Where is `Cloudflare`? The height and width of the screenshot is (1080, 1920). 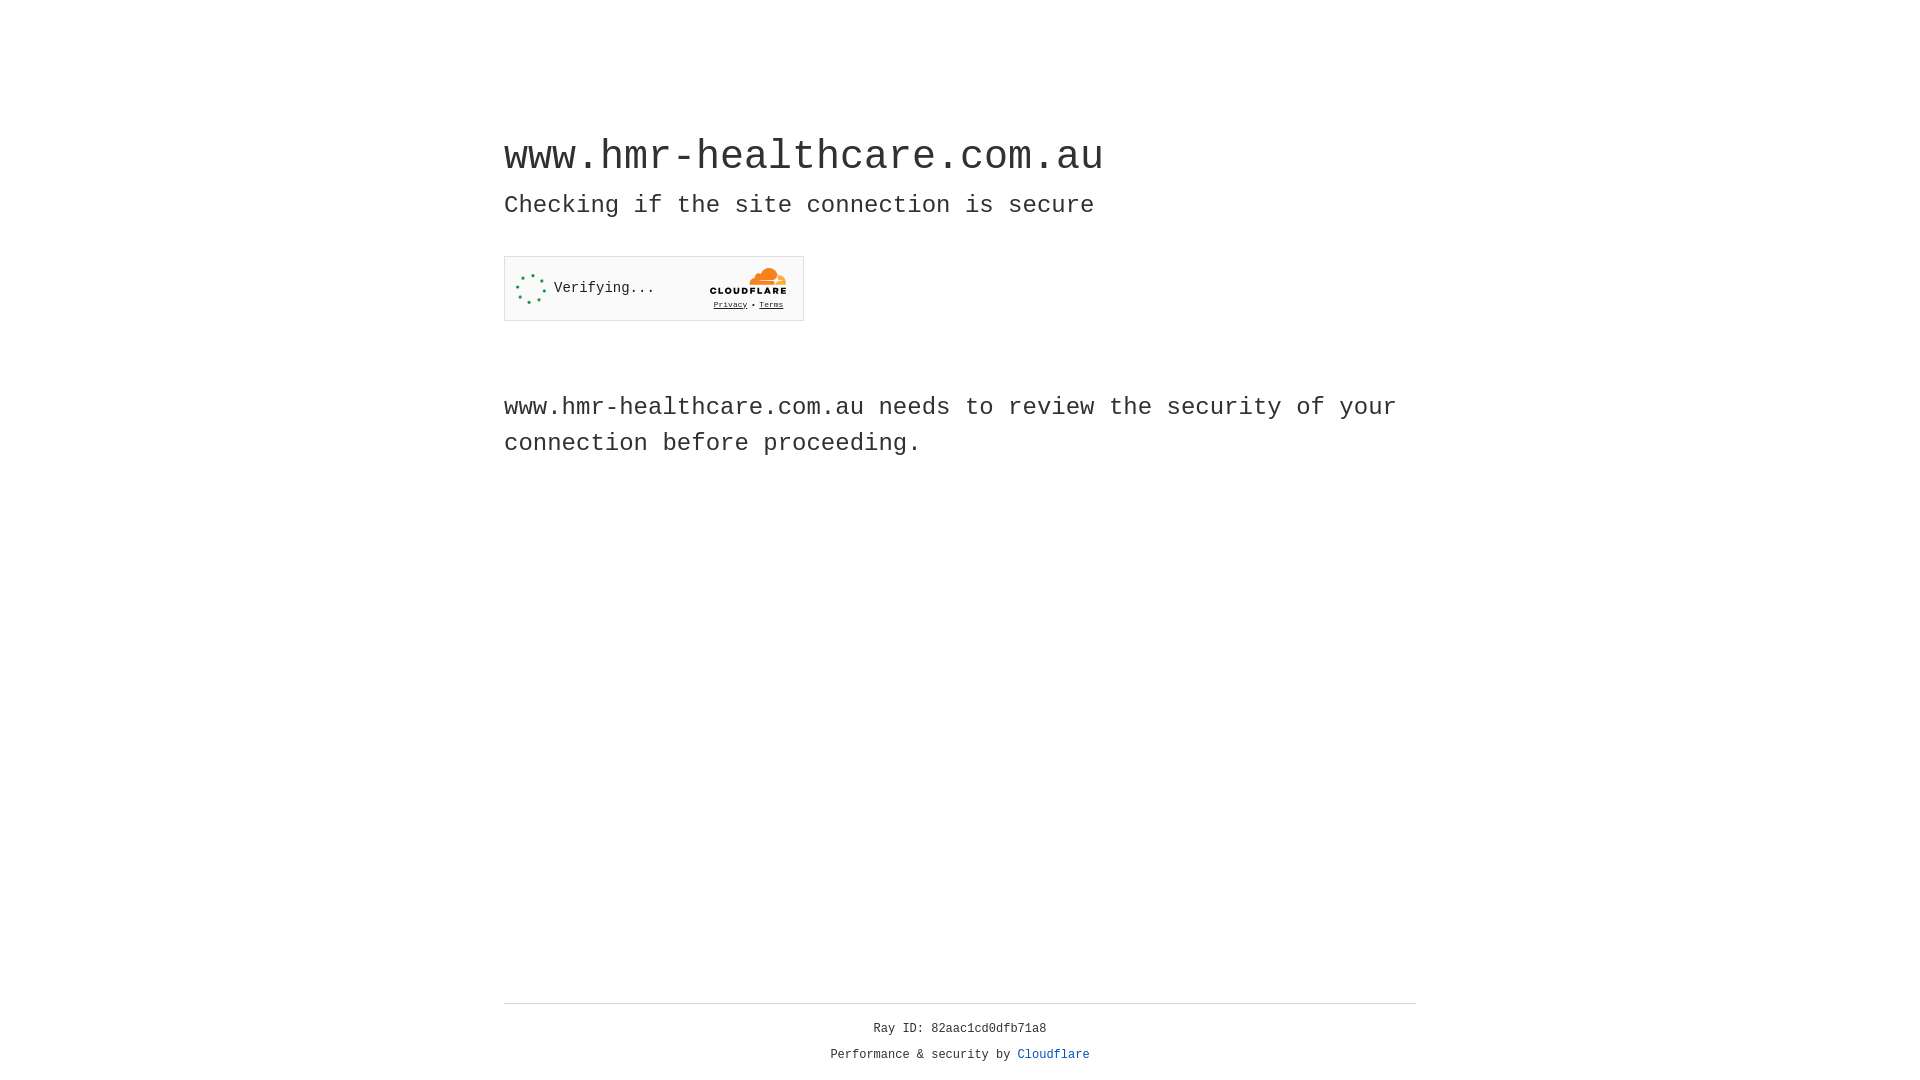
Cloudflare is located at coordinates (1054, 1055).